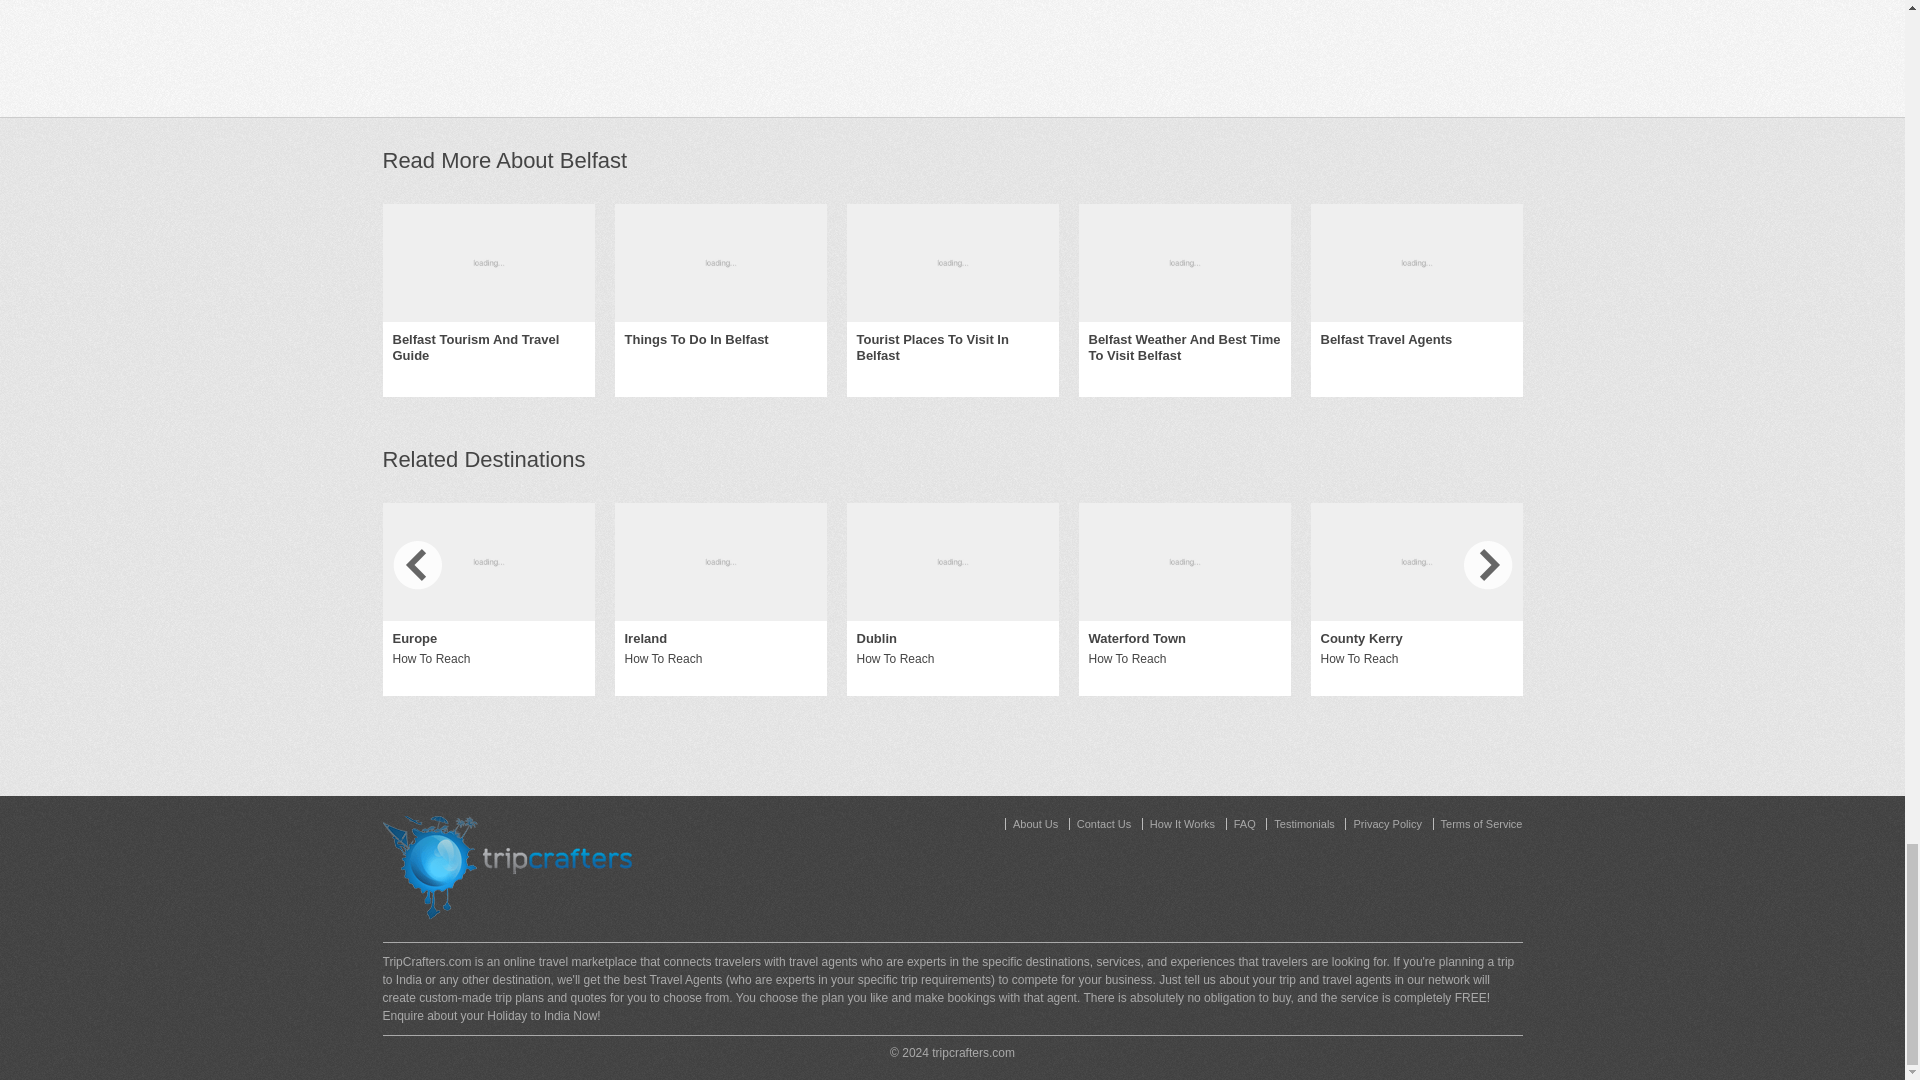  What do you see at coordinates (488, 262) in the screenshot?
I see `Belfast Tourism And Travel Guide` at bounding box center [488, 262].